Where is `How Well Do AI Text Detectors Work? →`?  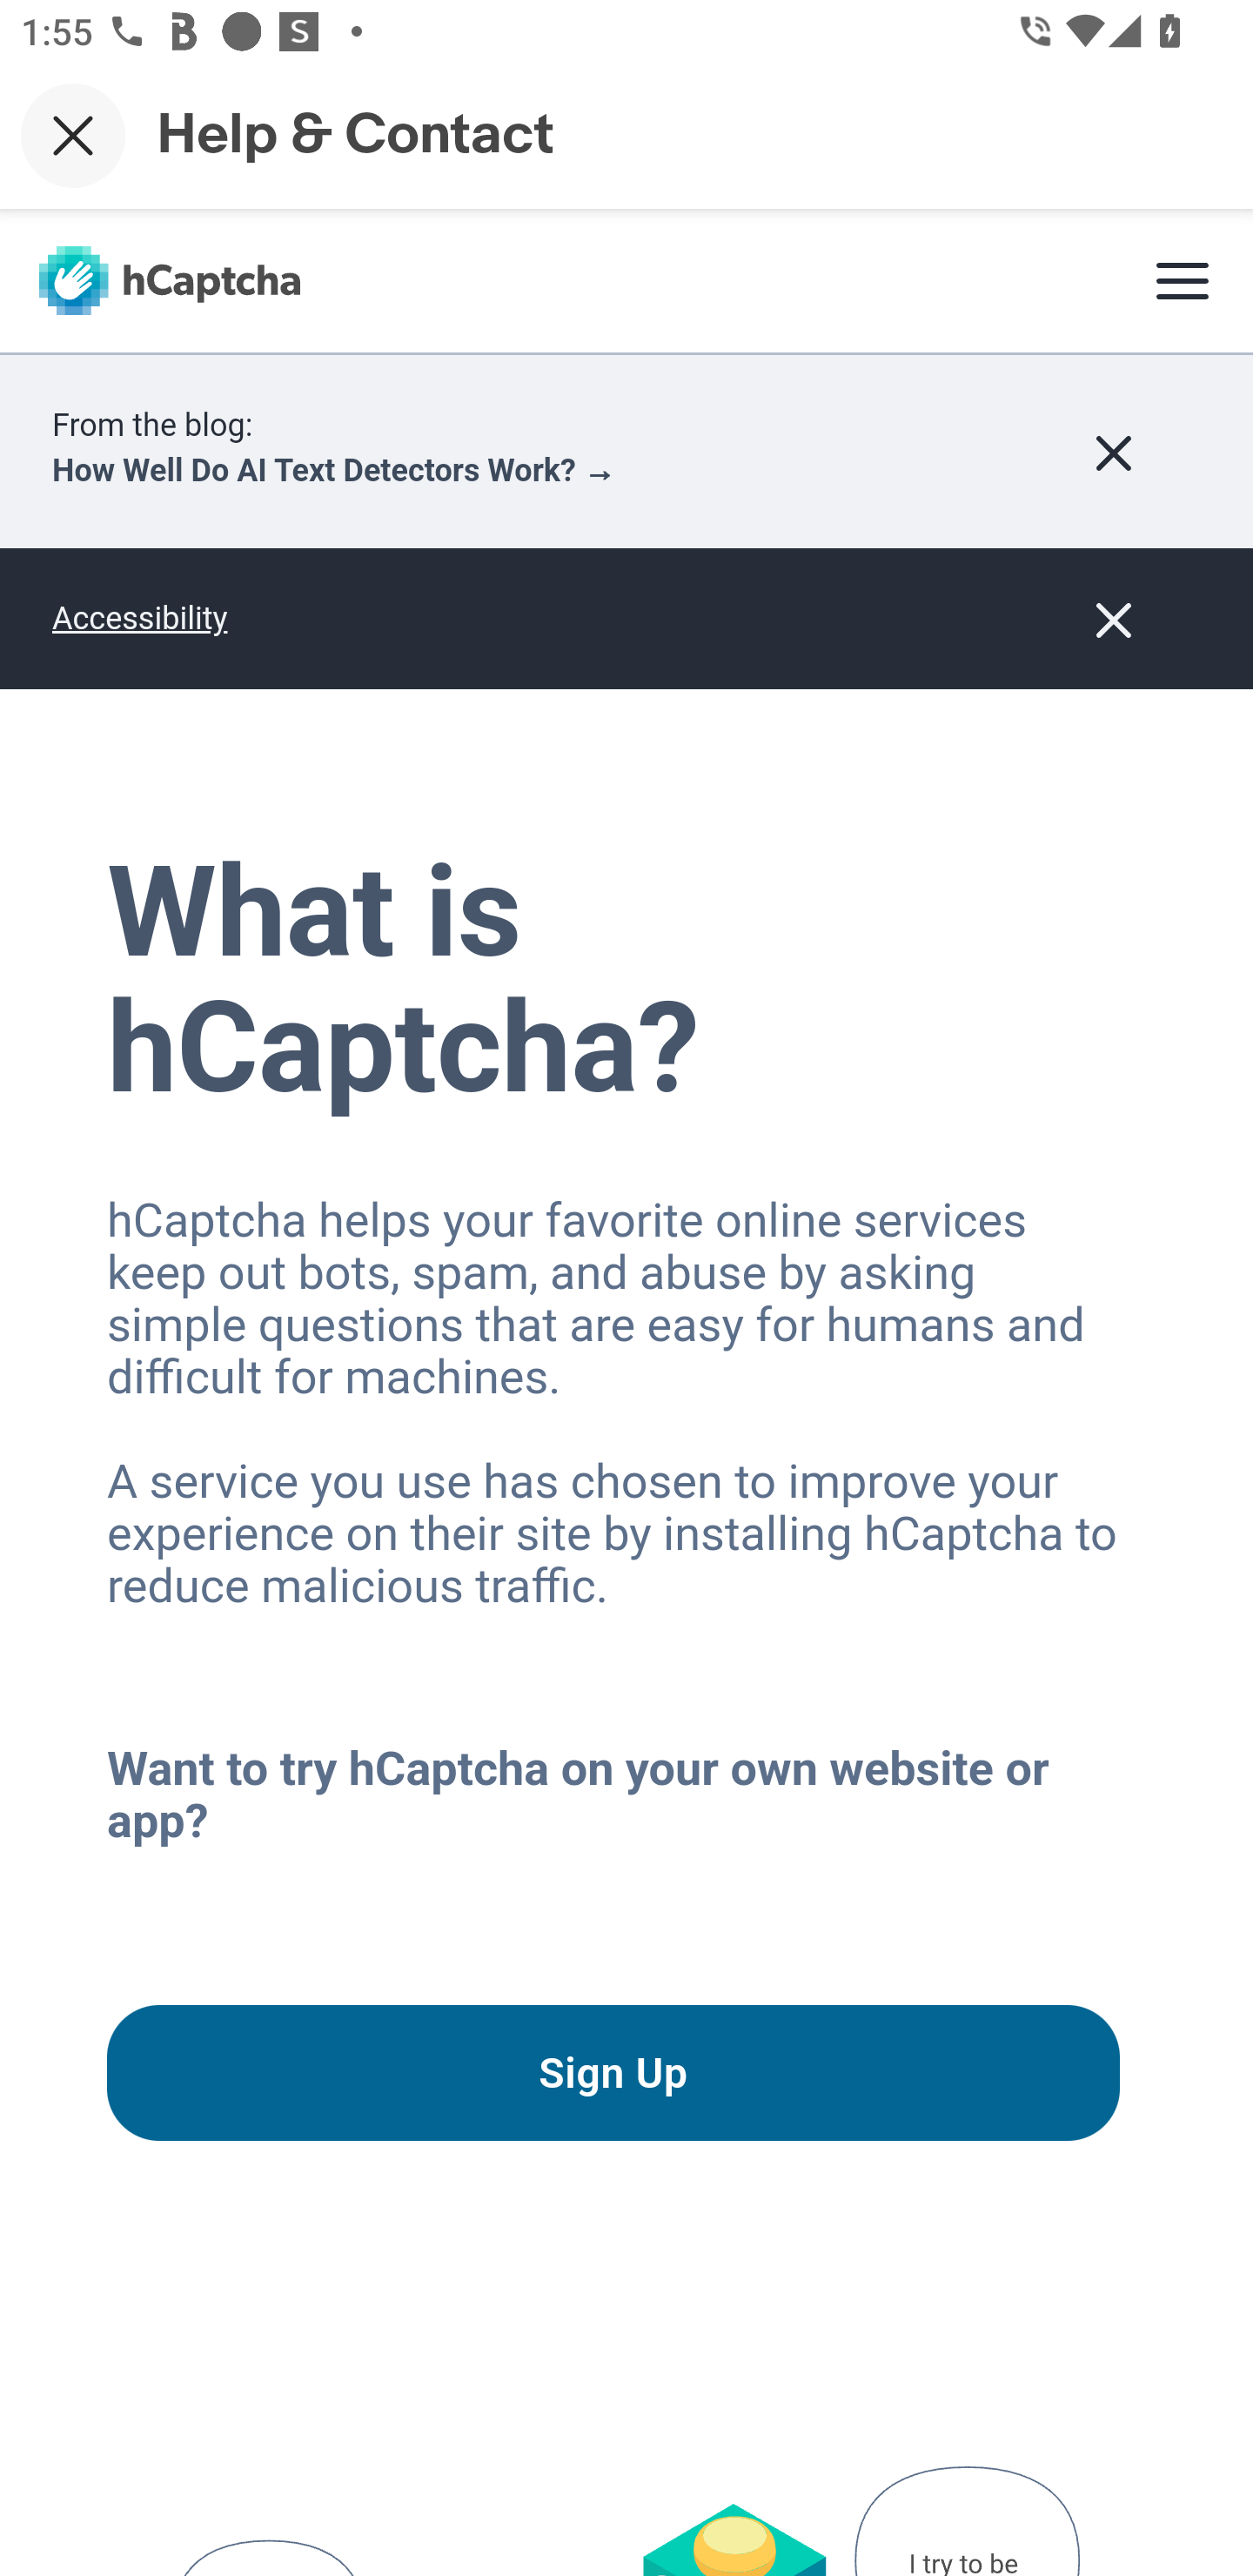 How Well Do AI Text Detectors Work? → is located at coordinates (334, 472).